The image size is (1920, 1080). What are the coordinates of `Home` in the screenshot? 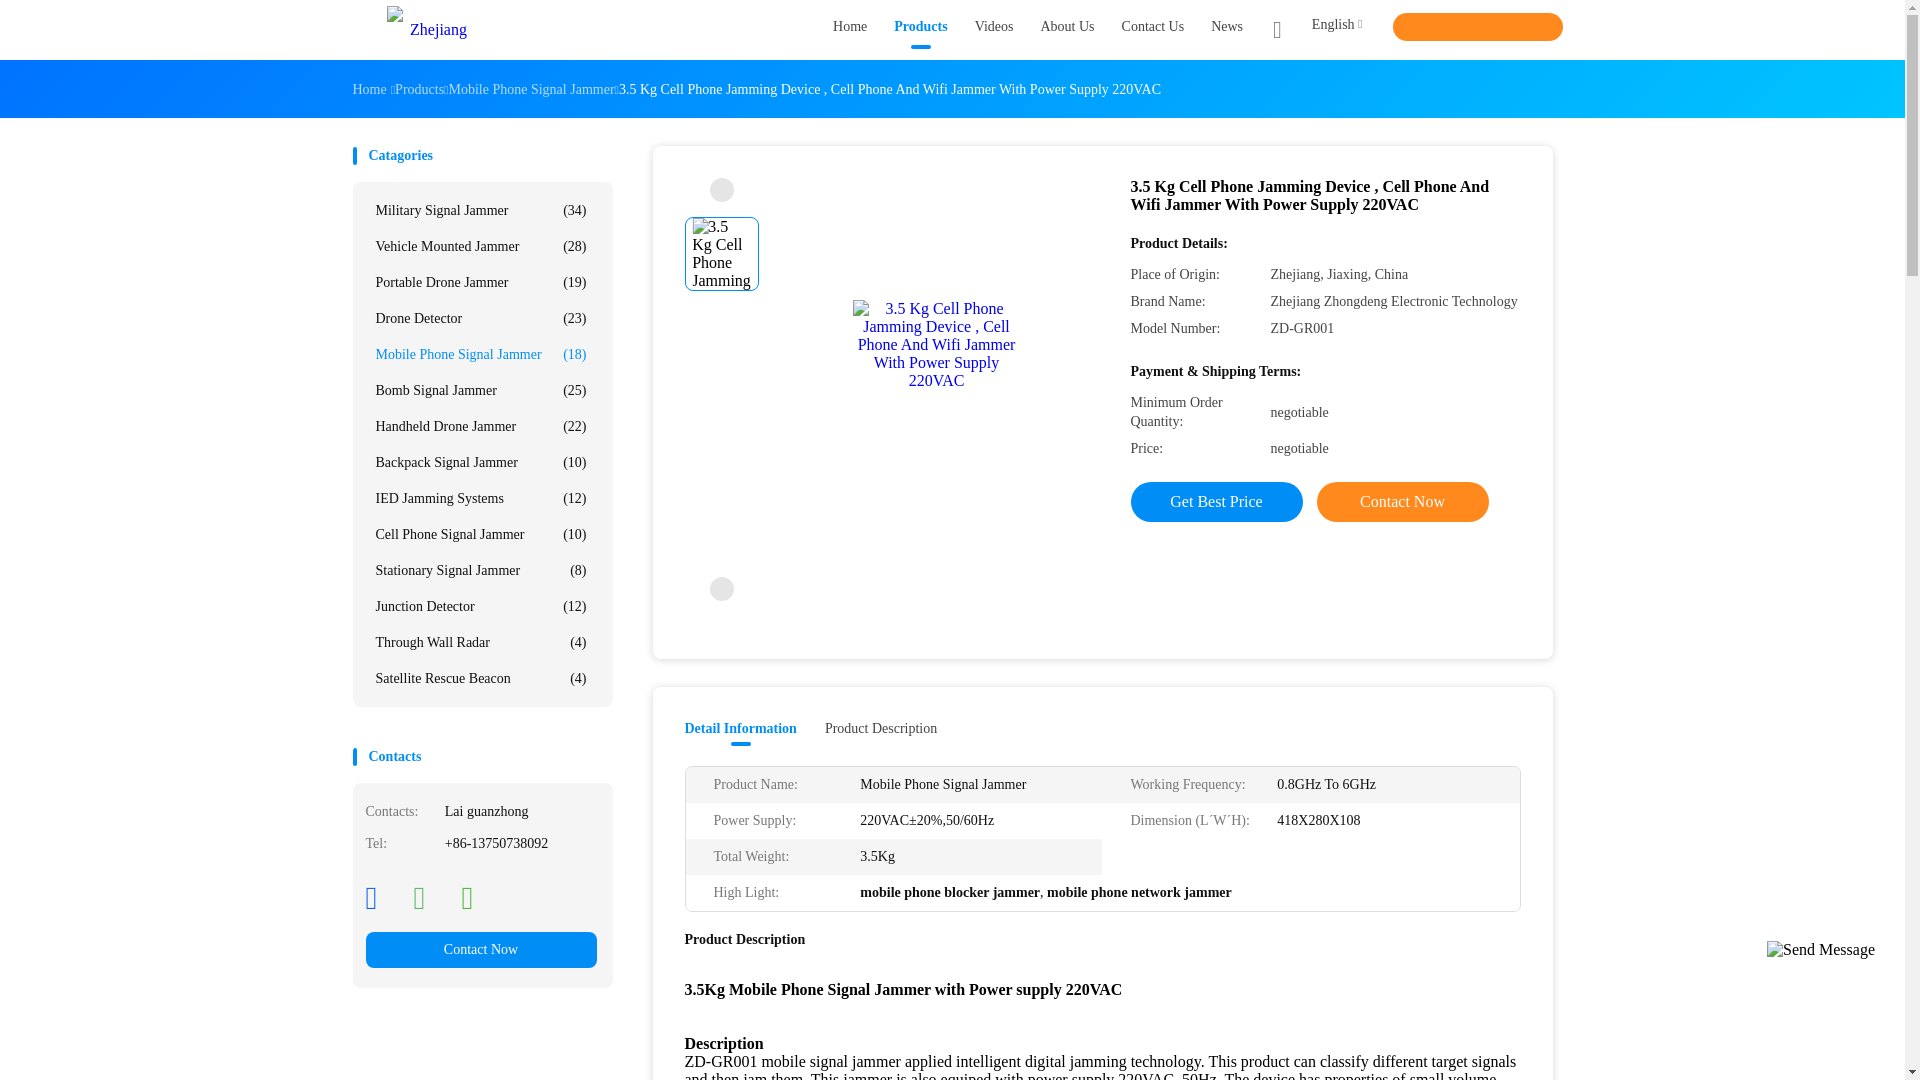 It's located at (850, 30).